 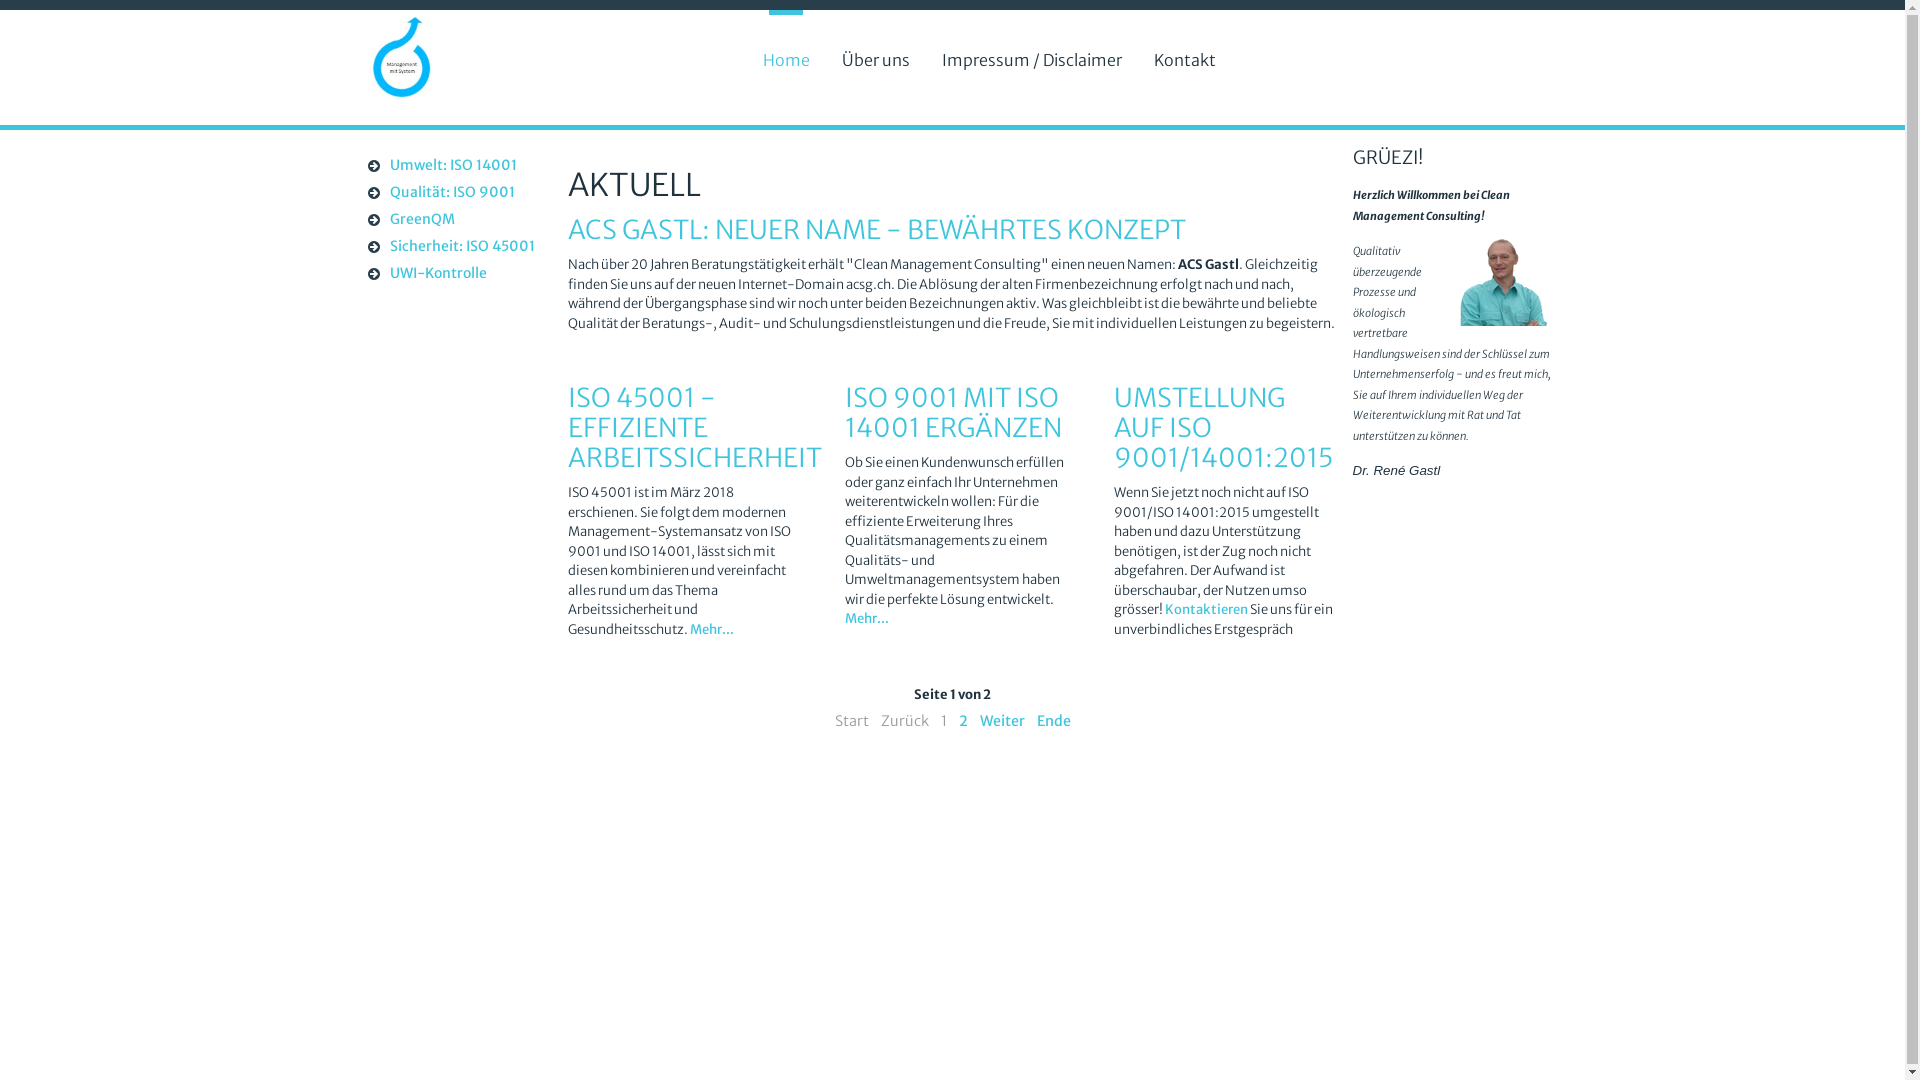 What do you see at coordinates (786, 60) in the screenshot?
I see `Home` at bounding box center [786, 60].